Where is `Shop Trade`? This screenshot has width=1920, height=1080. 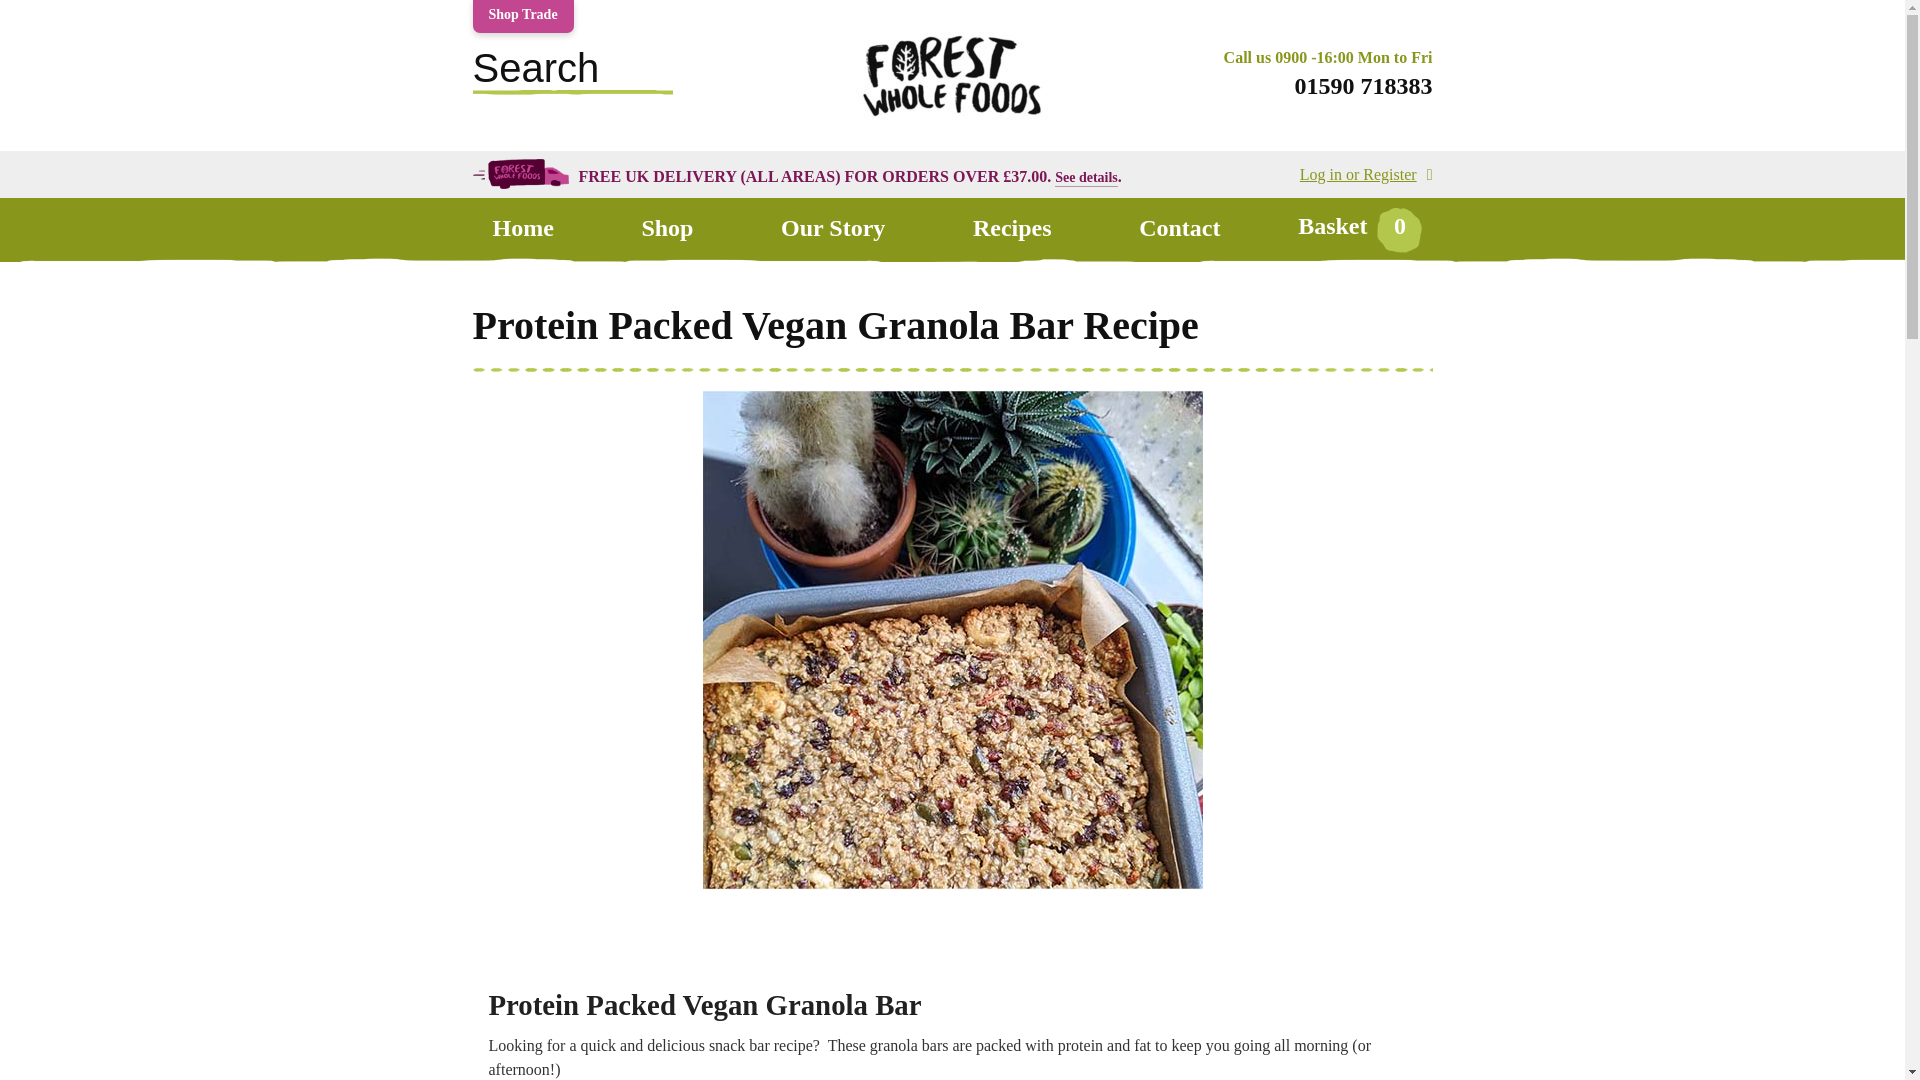
Shop Trade is located at coordinates (522, 16).